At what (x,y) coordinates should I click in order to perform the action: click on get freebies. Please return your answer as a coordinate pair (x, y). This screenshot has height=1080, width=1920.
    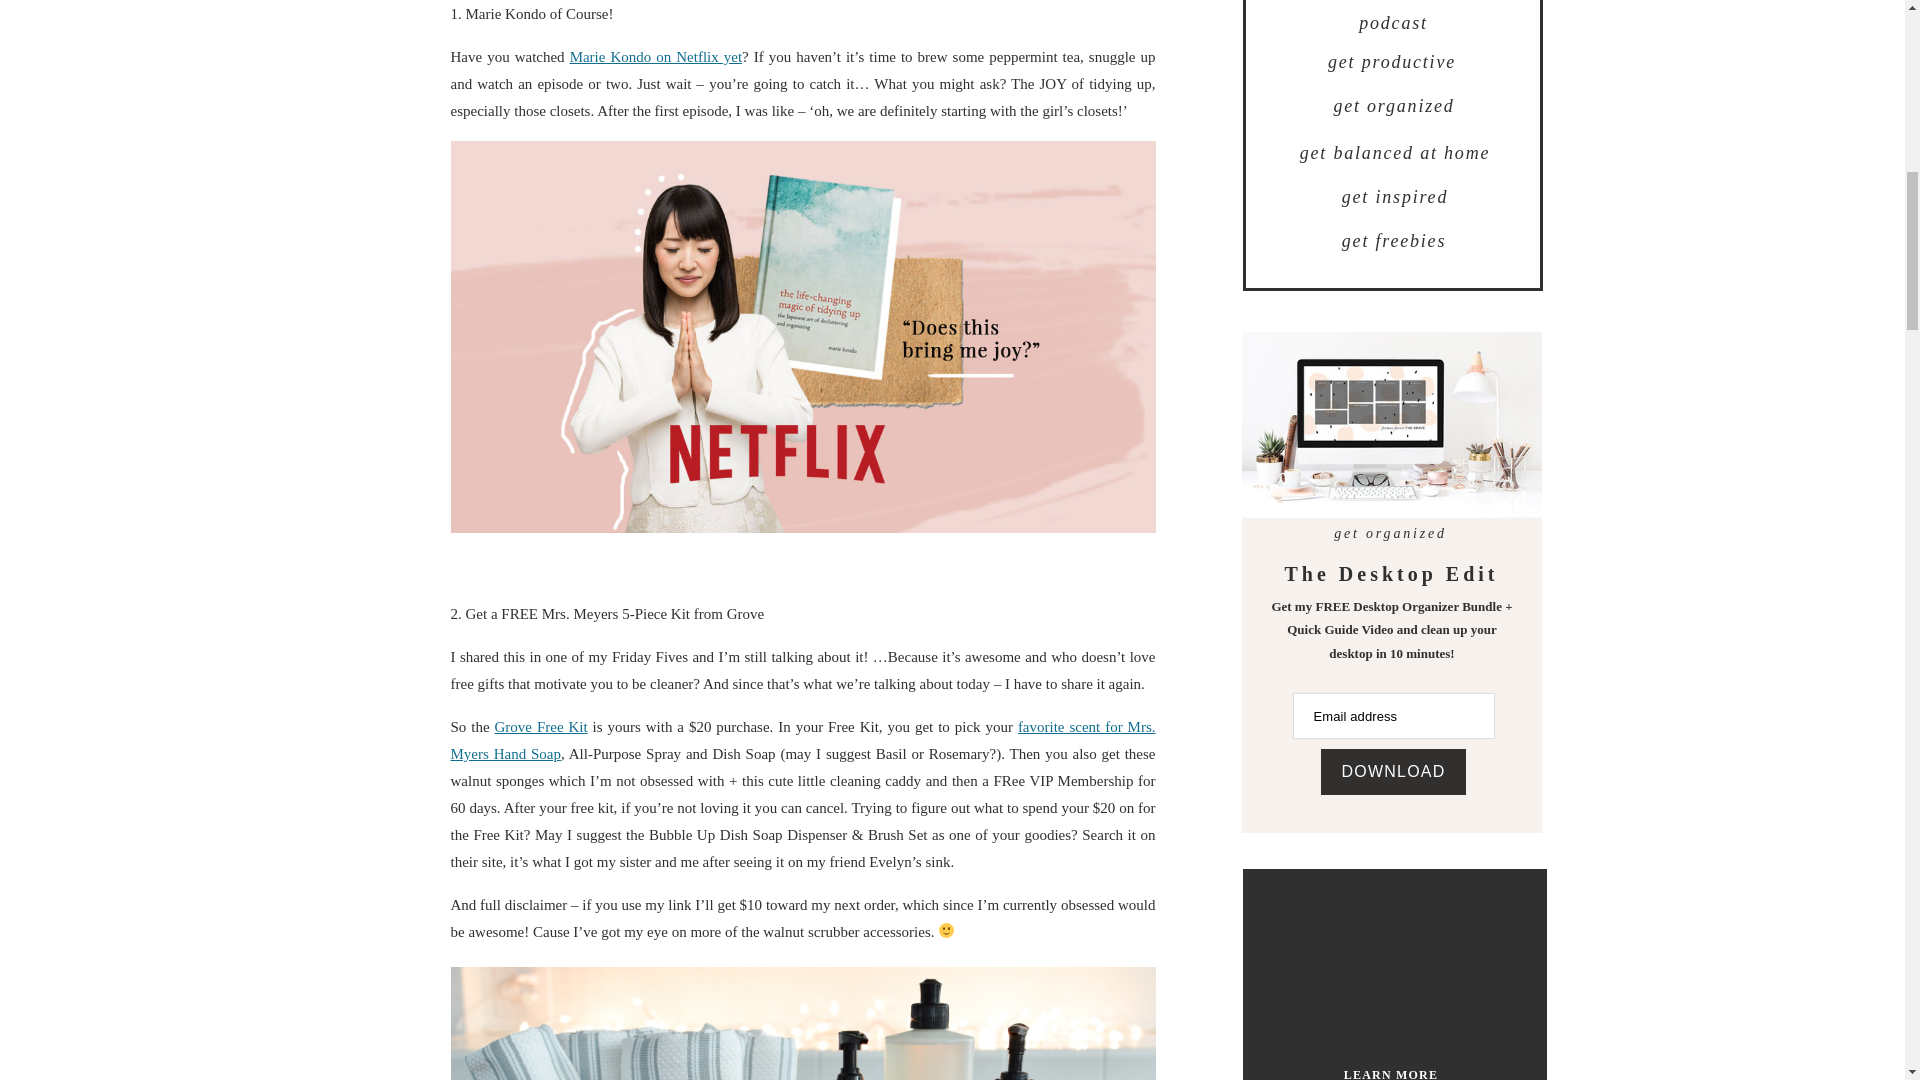
    Looking at the image, I should click on (1394, 242).